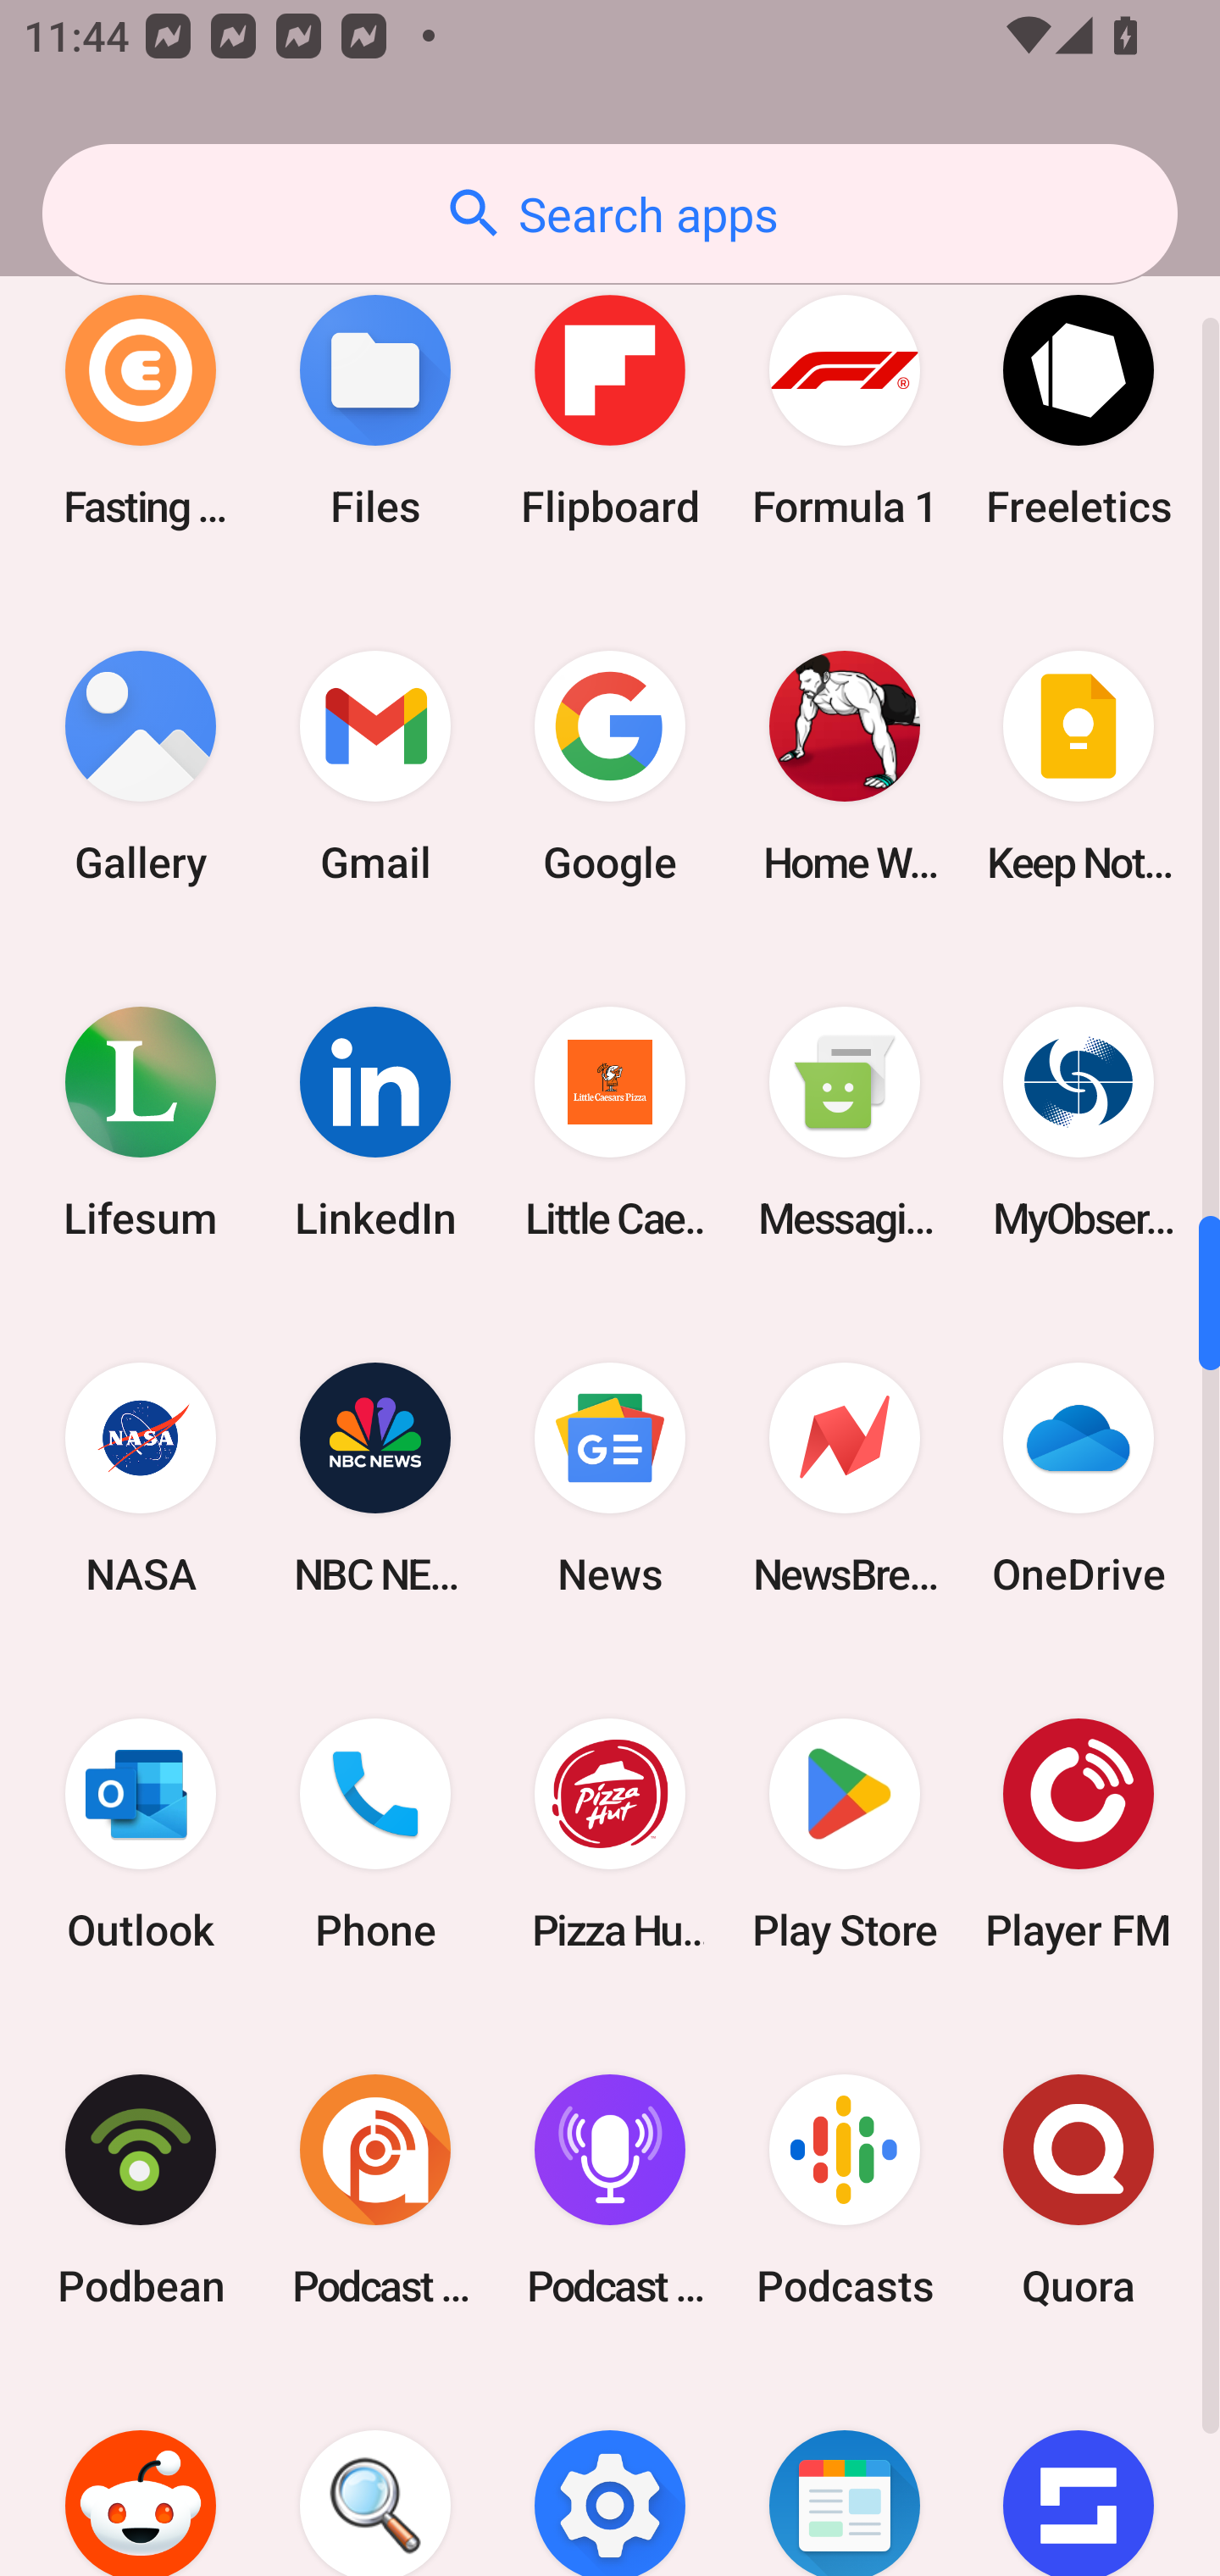  I want to click on Keep Notes, so click(1079, 768).